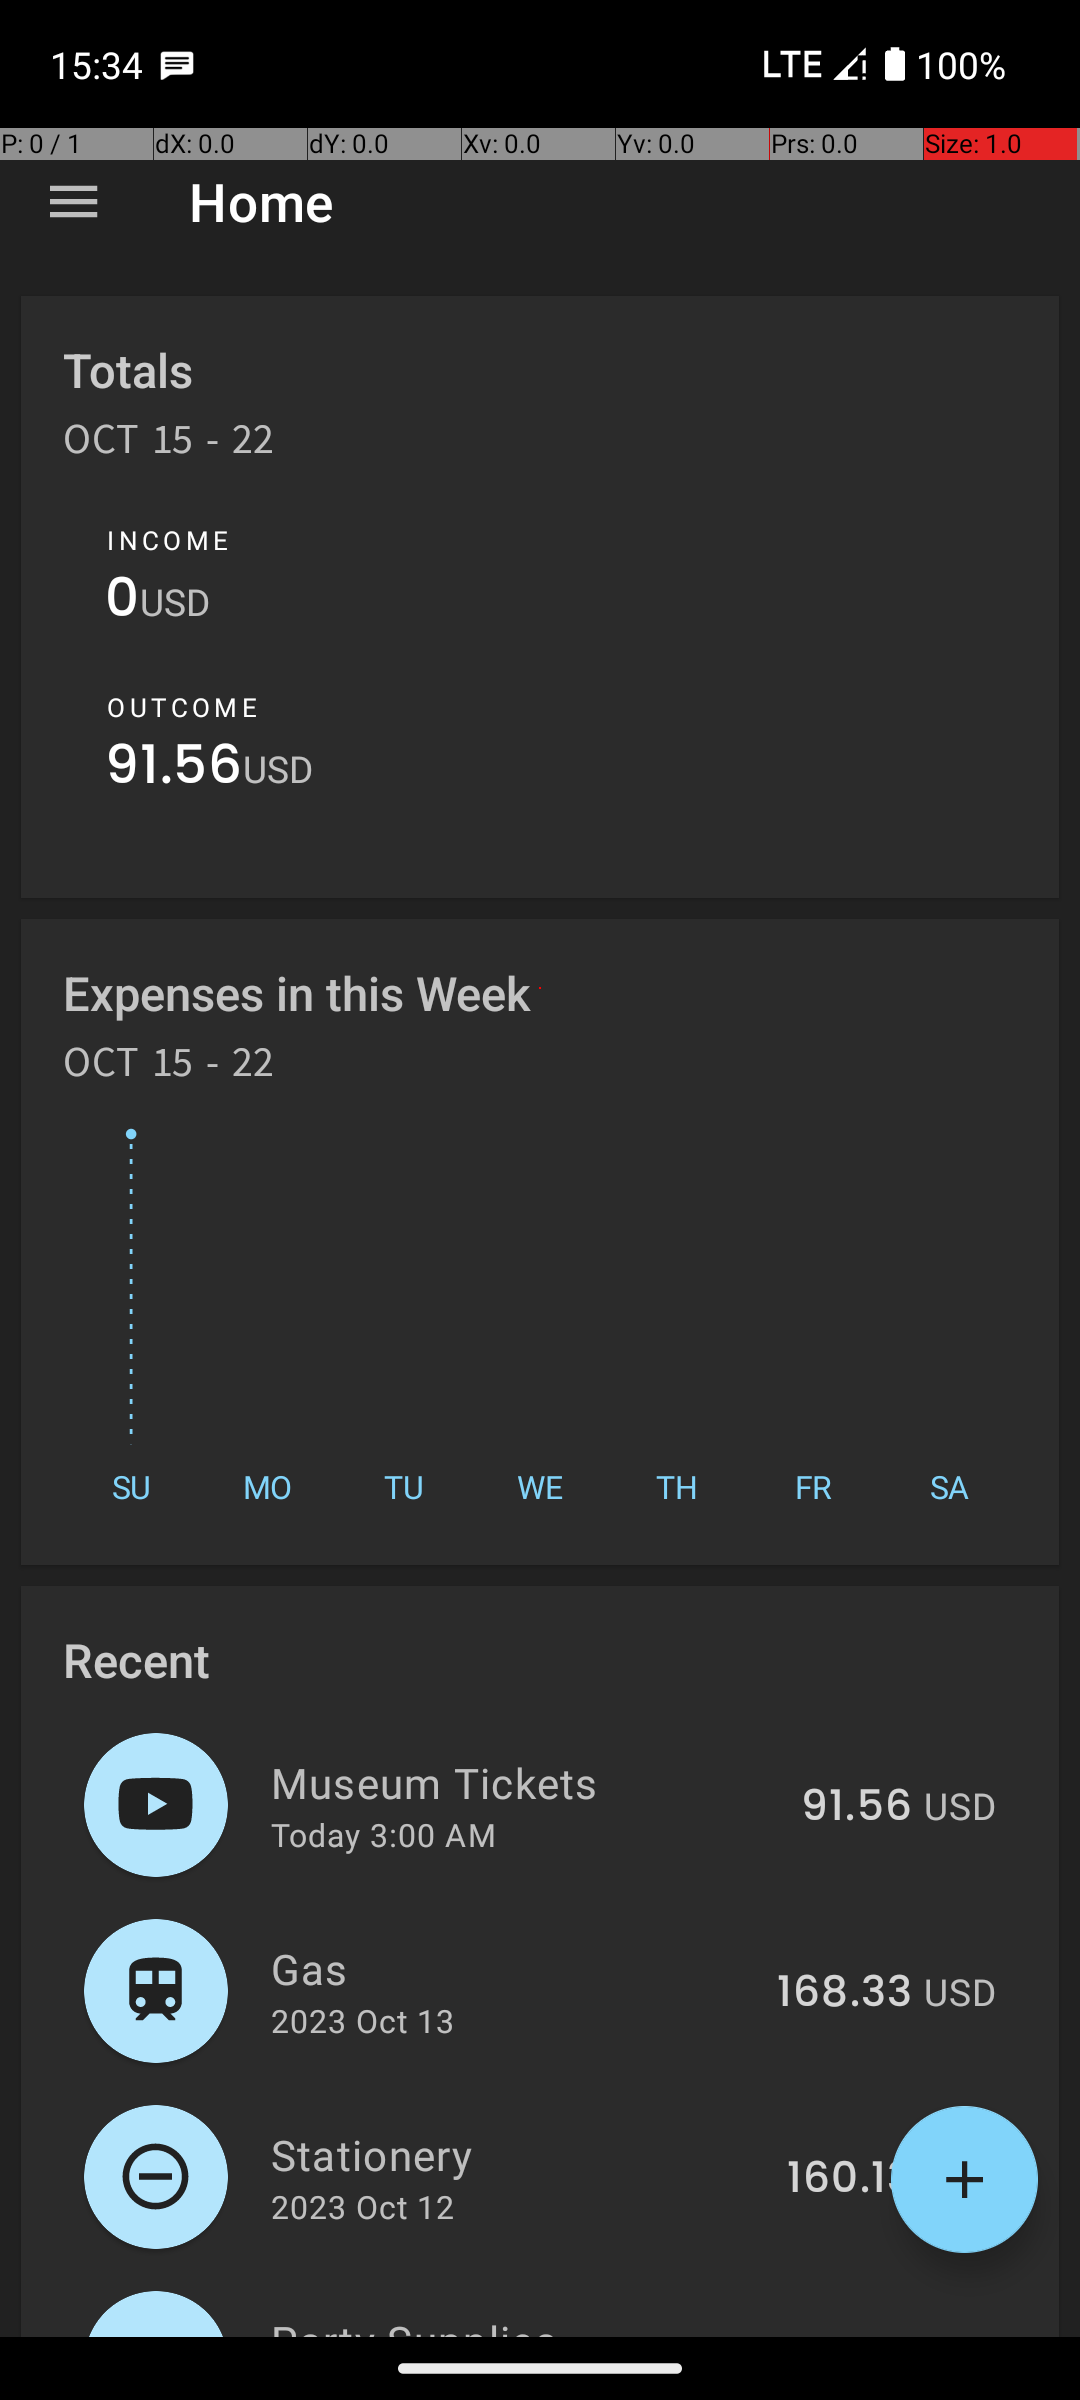 This screenshot has height=2400, width=1080. Describe the element at coordinates (518, 2154) in the screenshot. I see `Stationery` at that location.